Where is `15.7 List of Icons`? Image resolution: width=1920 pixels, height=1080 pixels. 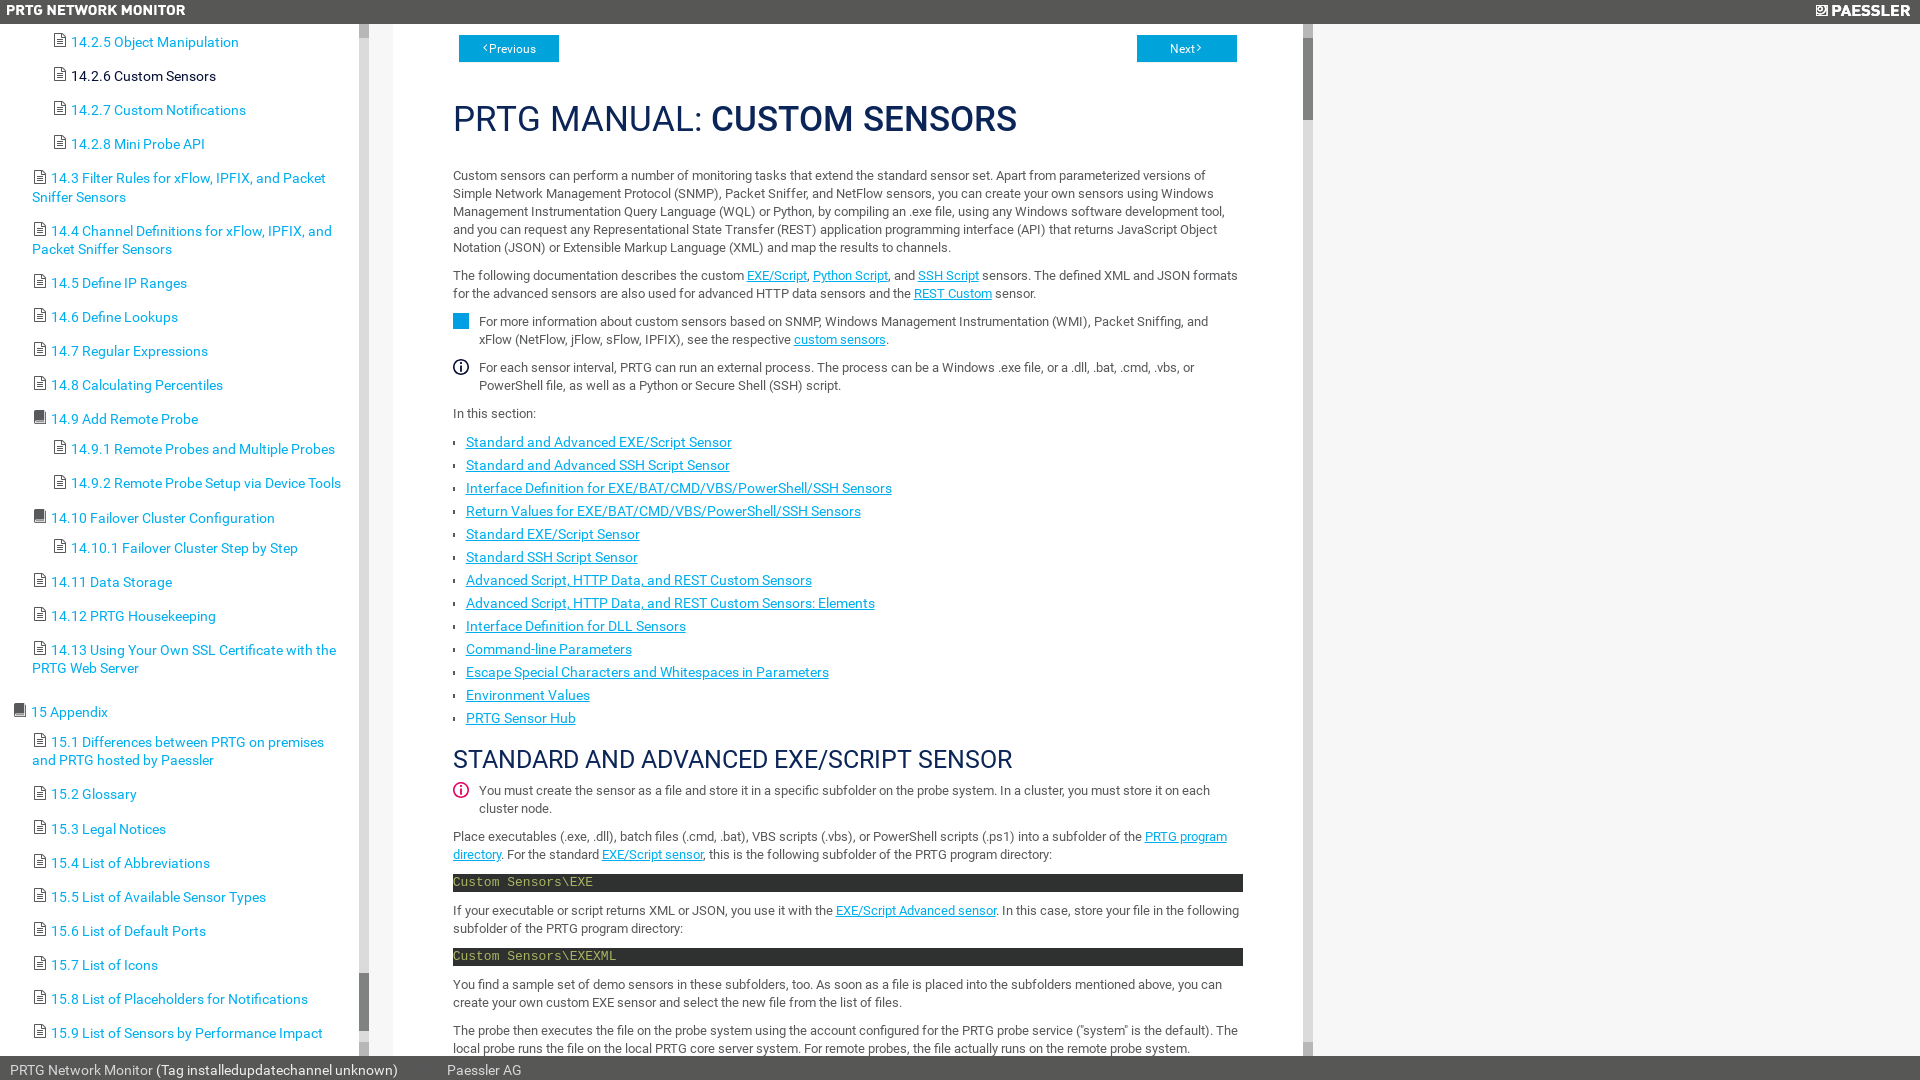 15.7 List of Icons is located at coordinates (190, 960).